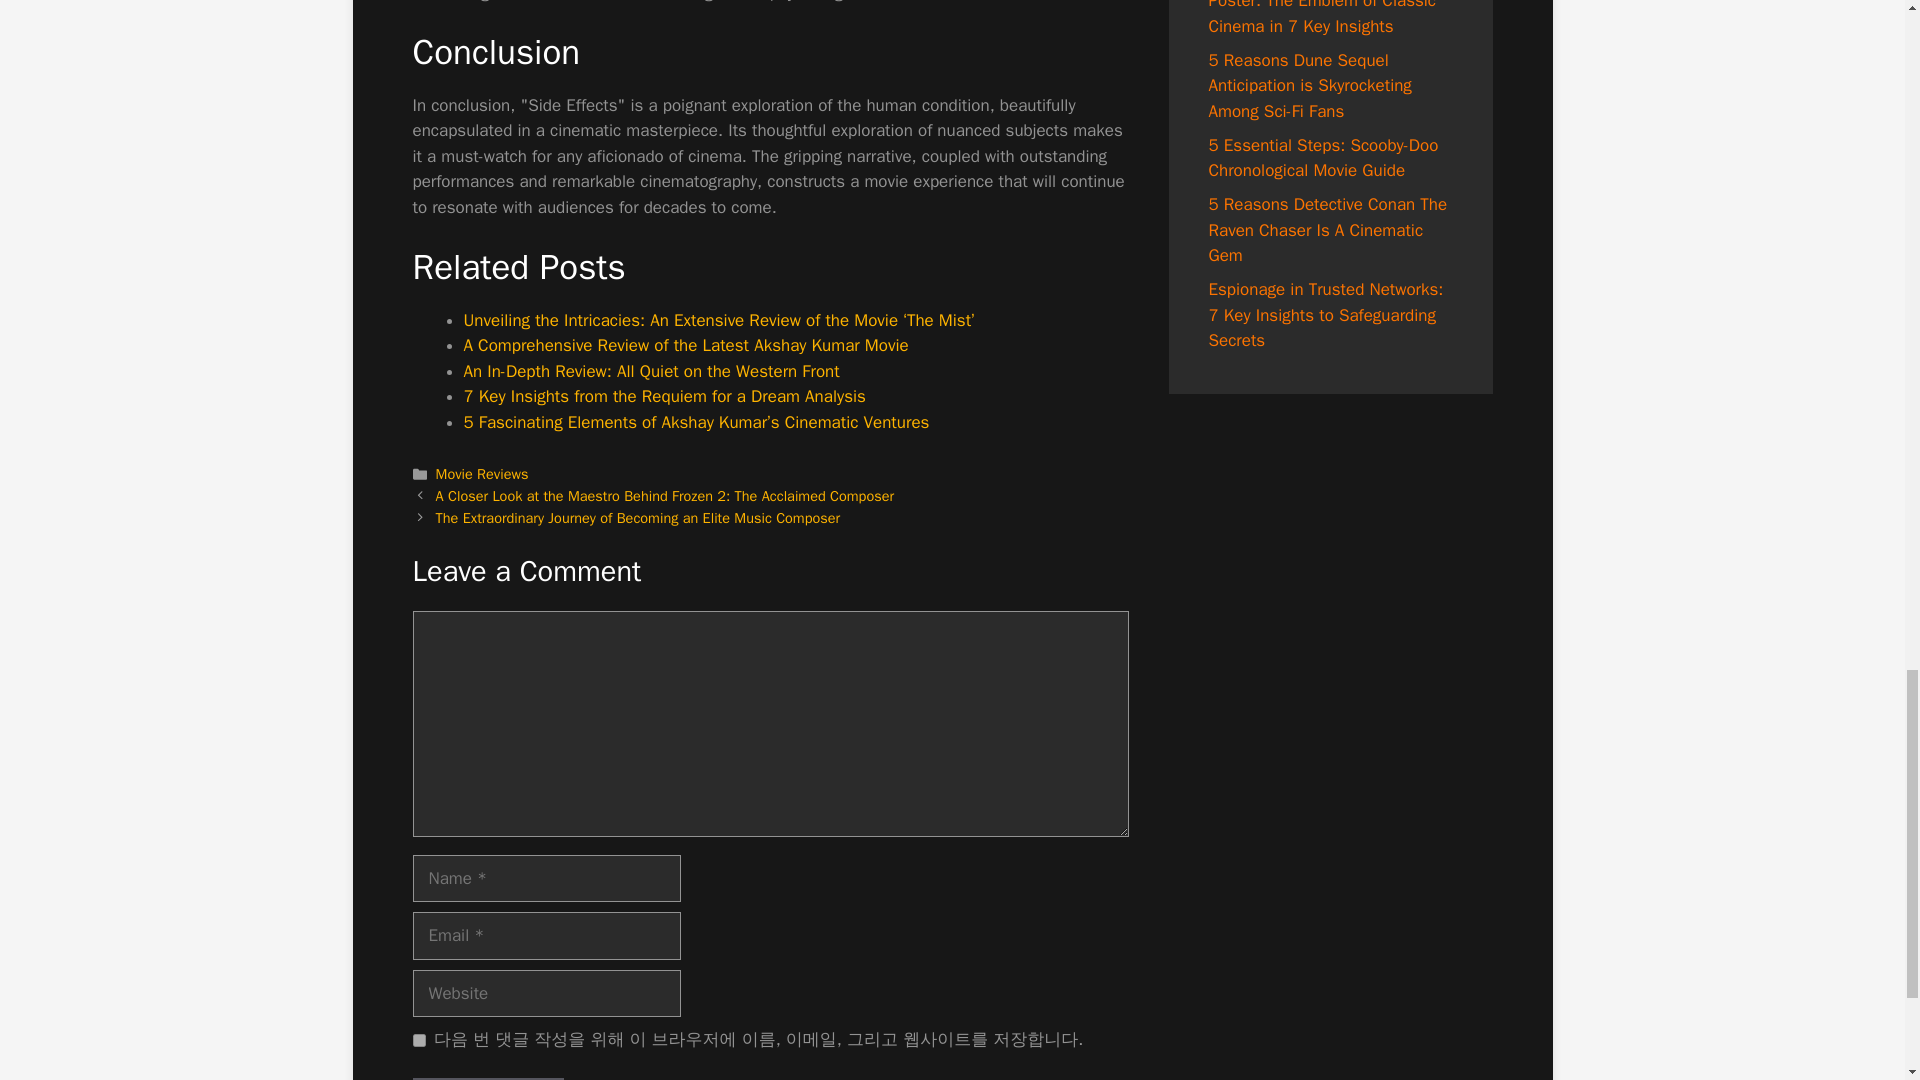  Describe the element at coordinates (664, 396) in the screenshot. I see `7 Key Insights from the Requiem for a Dream Analysis` at that location.